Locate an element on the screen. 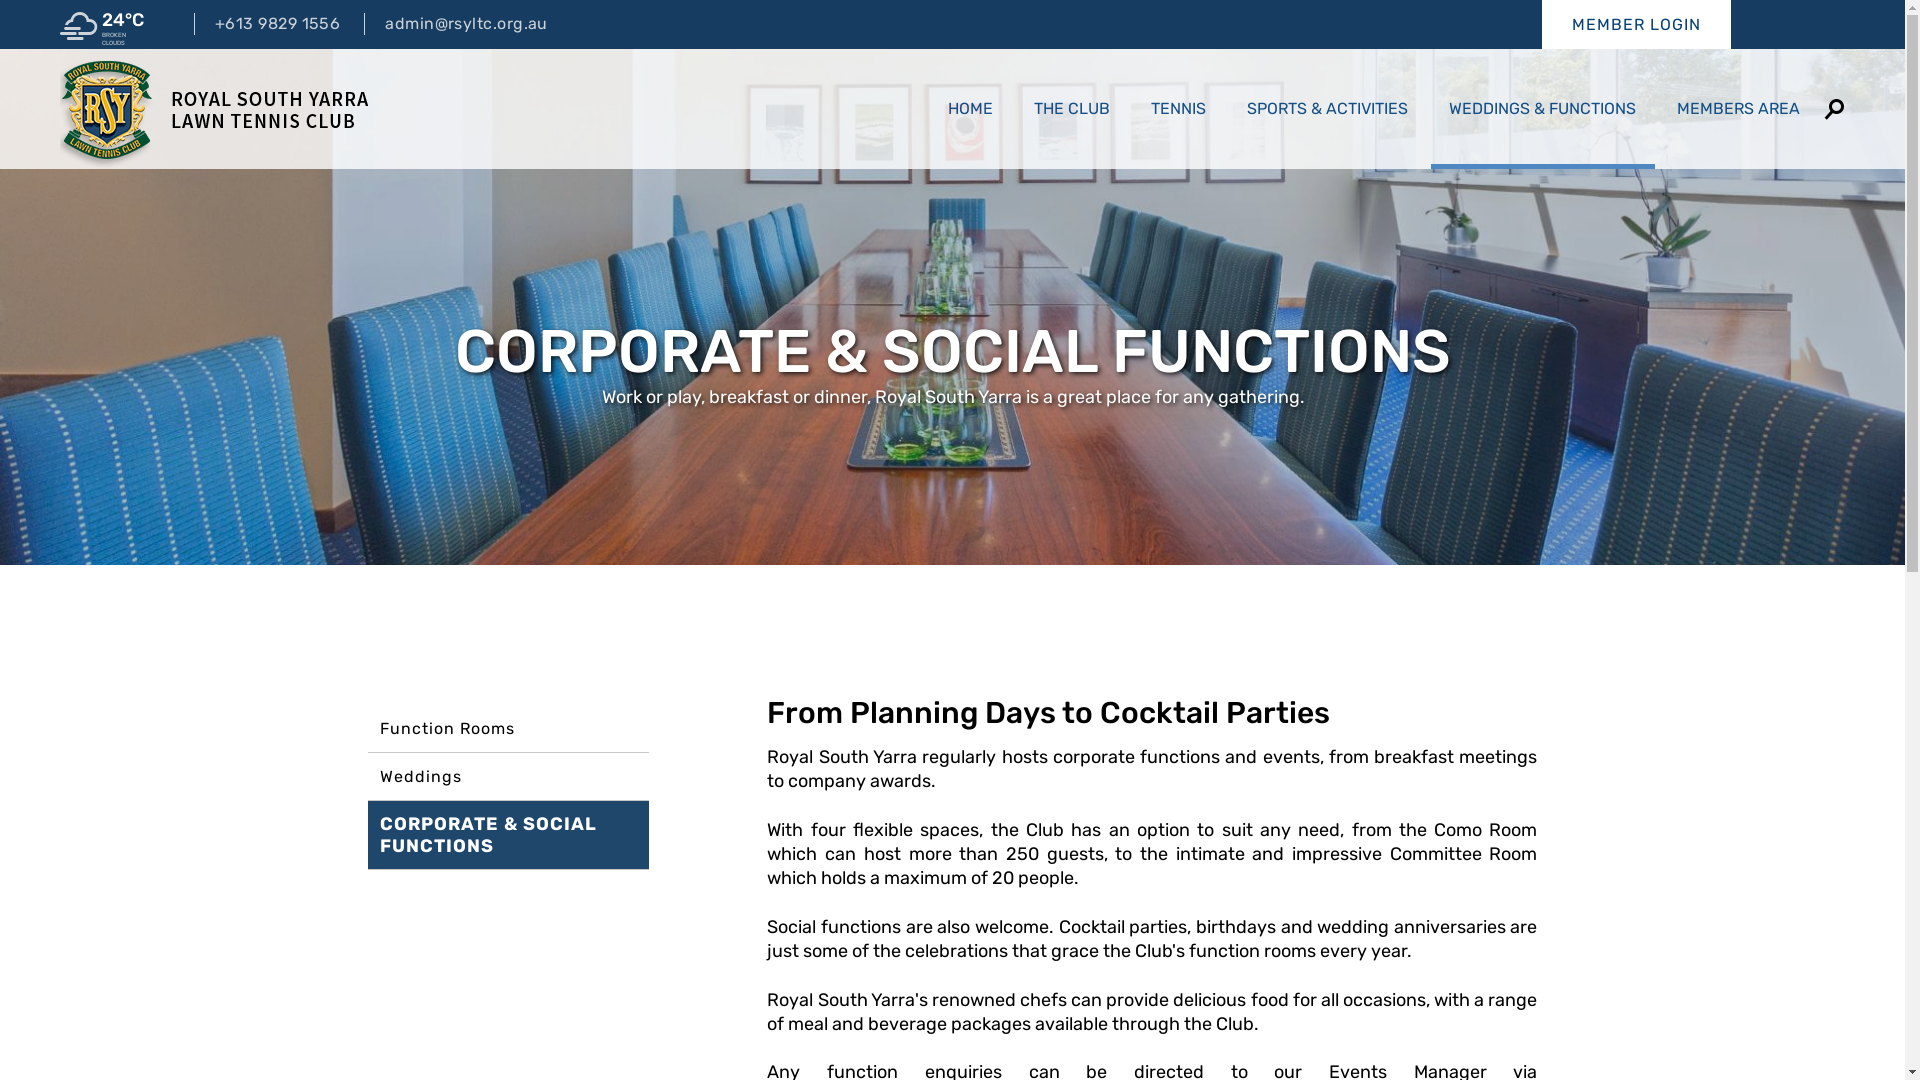 The image size is (1920, 1080). WEDDINGS & FUNCTIONS is located at coordinates (1542, 109).